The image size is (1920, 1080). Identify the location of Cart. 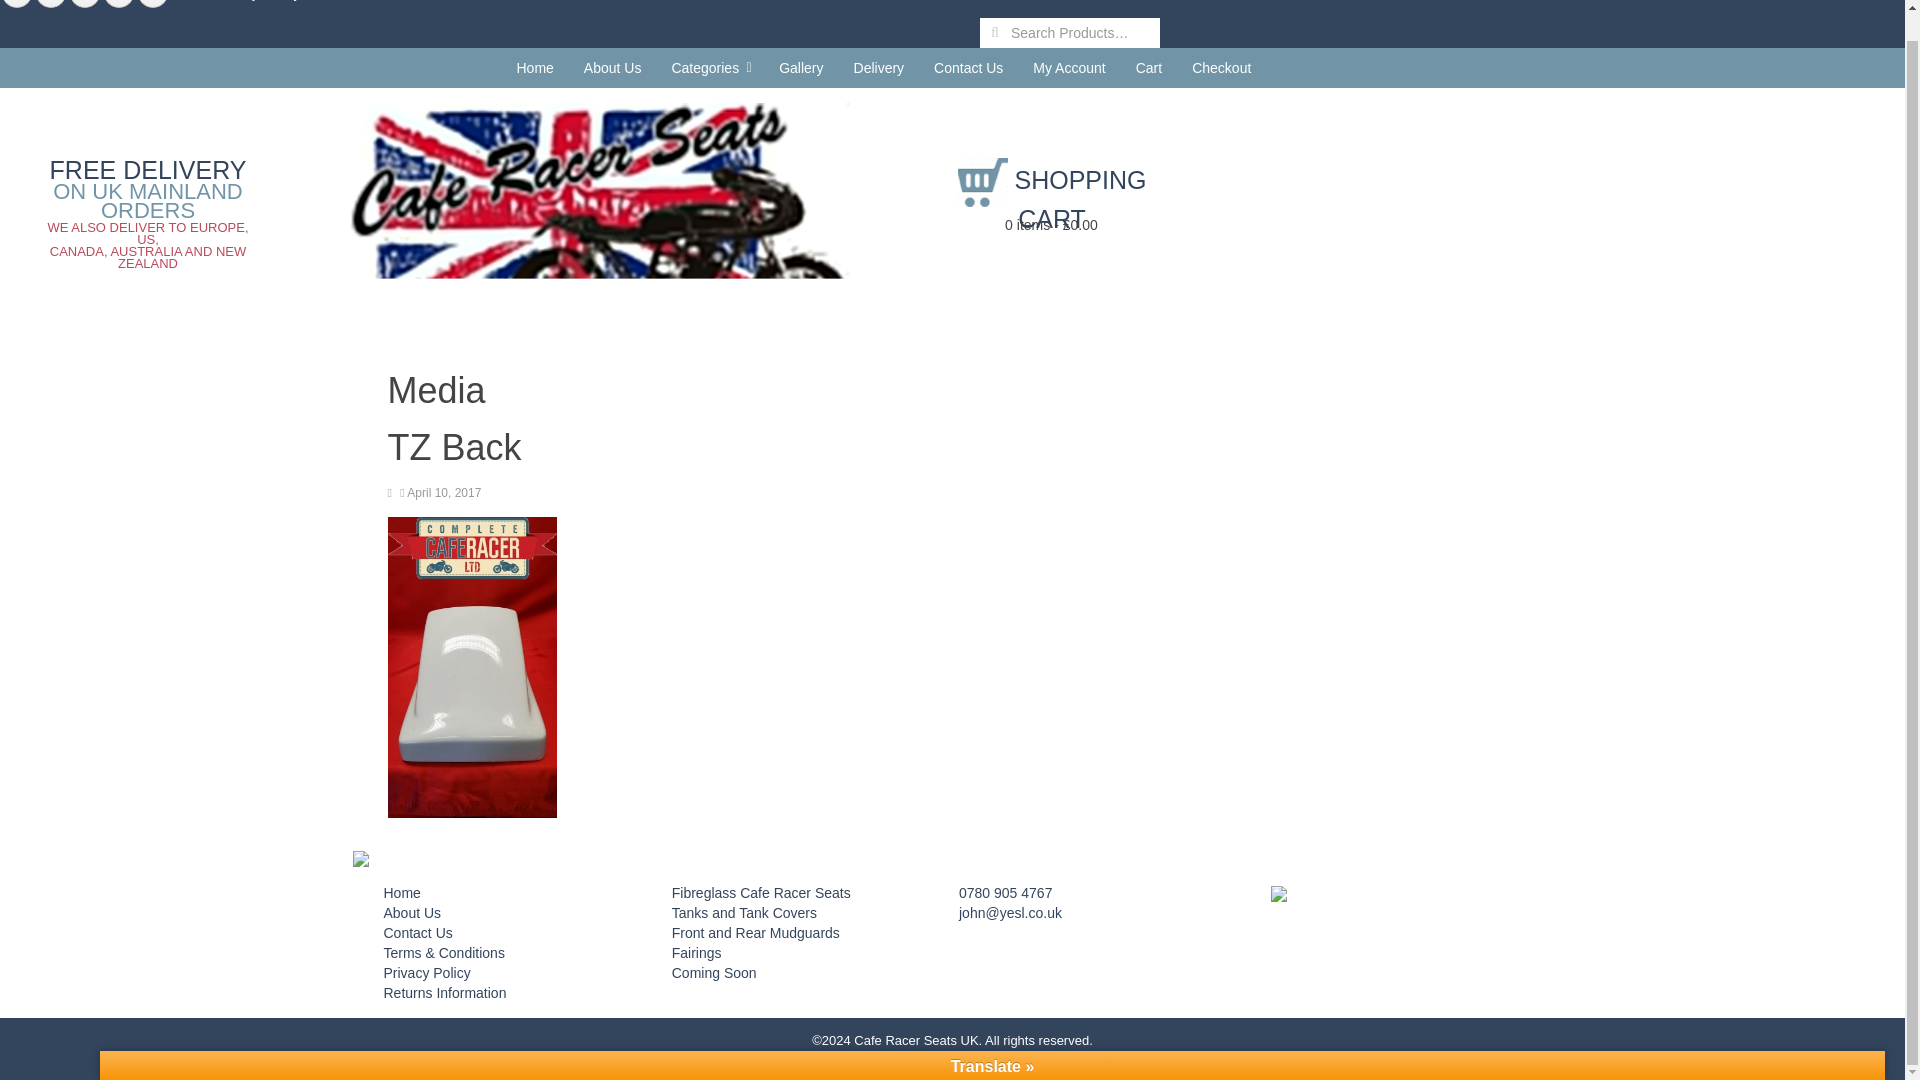
(1148, 67).